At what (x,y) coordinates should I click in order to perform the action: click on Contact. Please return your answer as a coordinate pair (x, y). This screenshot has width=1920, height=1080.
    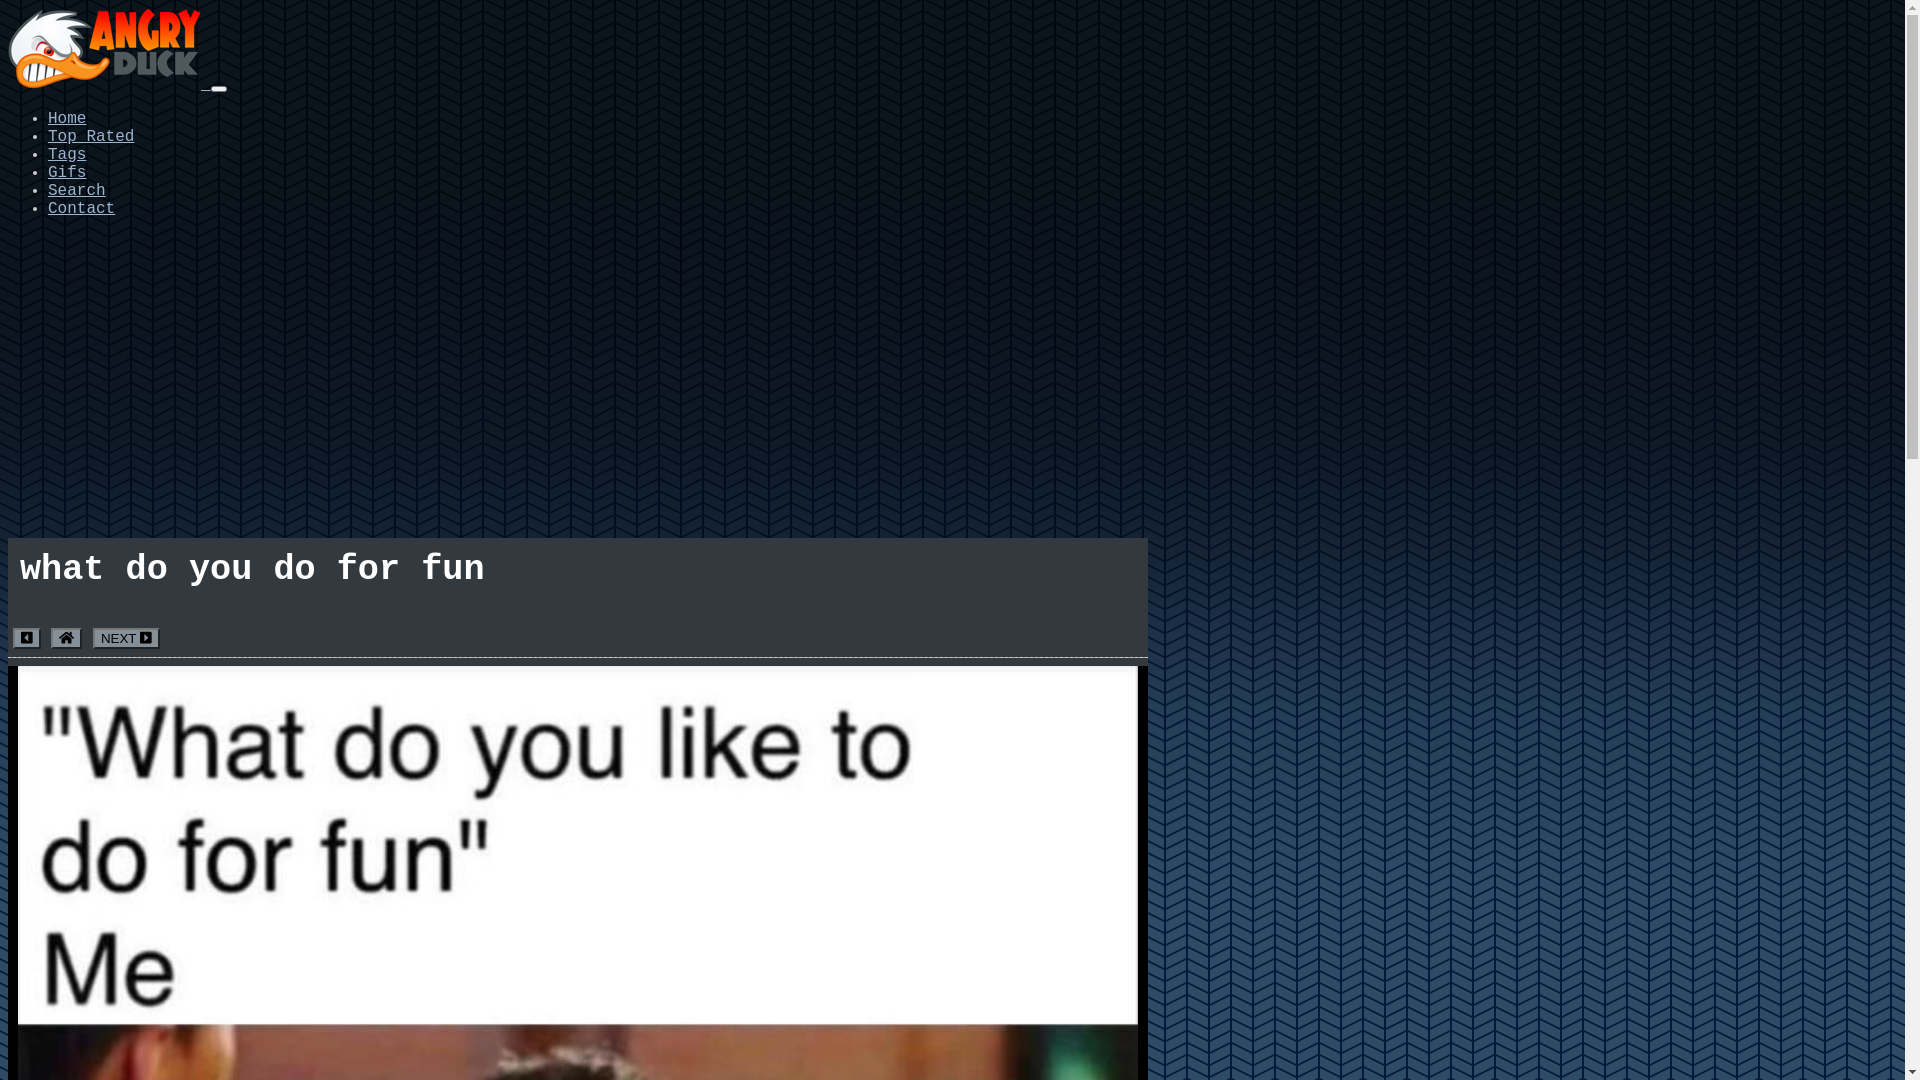
    Looking at the image, I should click on (82, 209).